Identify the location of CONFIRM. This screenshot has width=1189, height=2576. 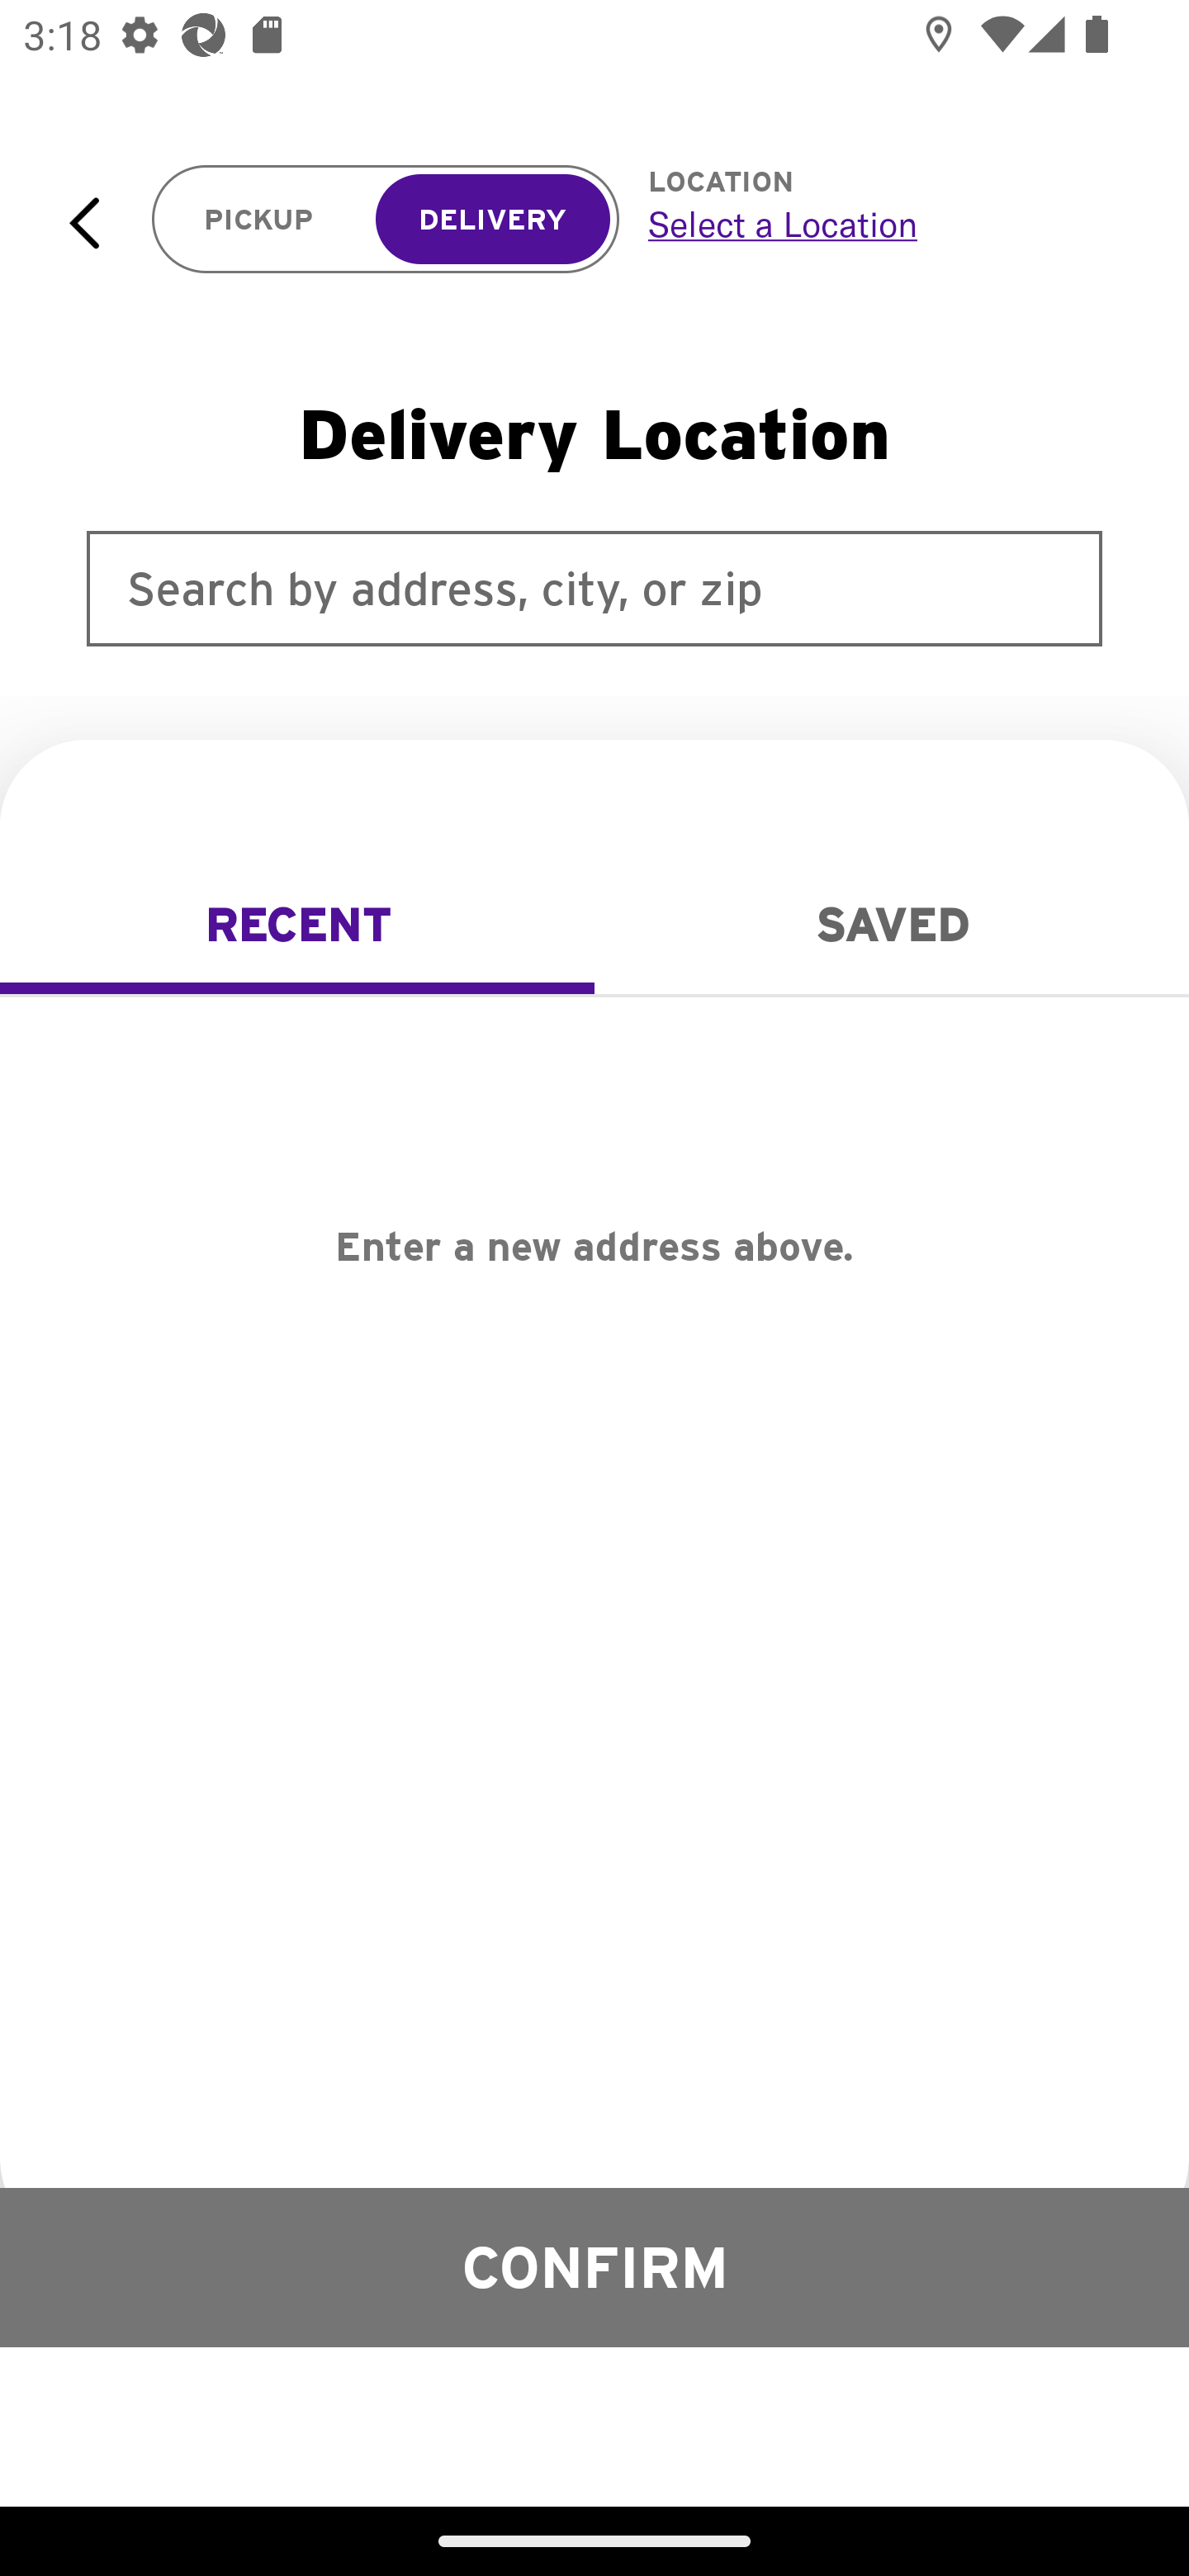
(594, 2266).